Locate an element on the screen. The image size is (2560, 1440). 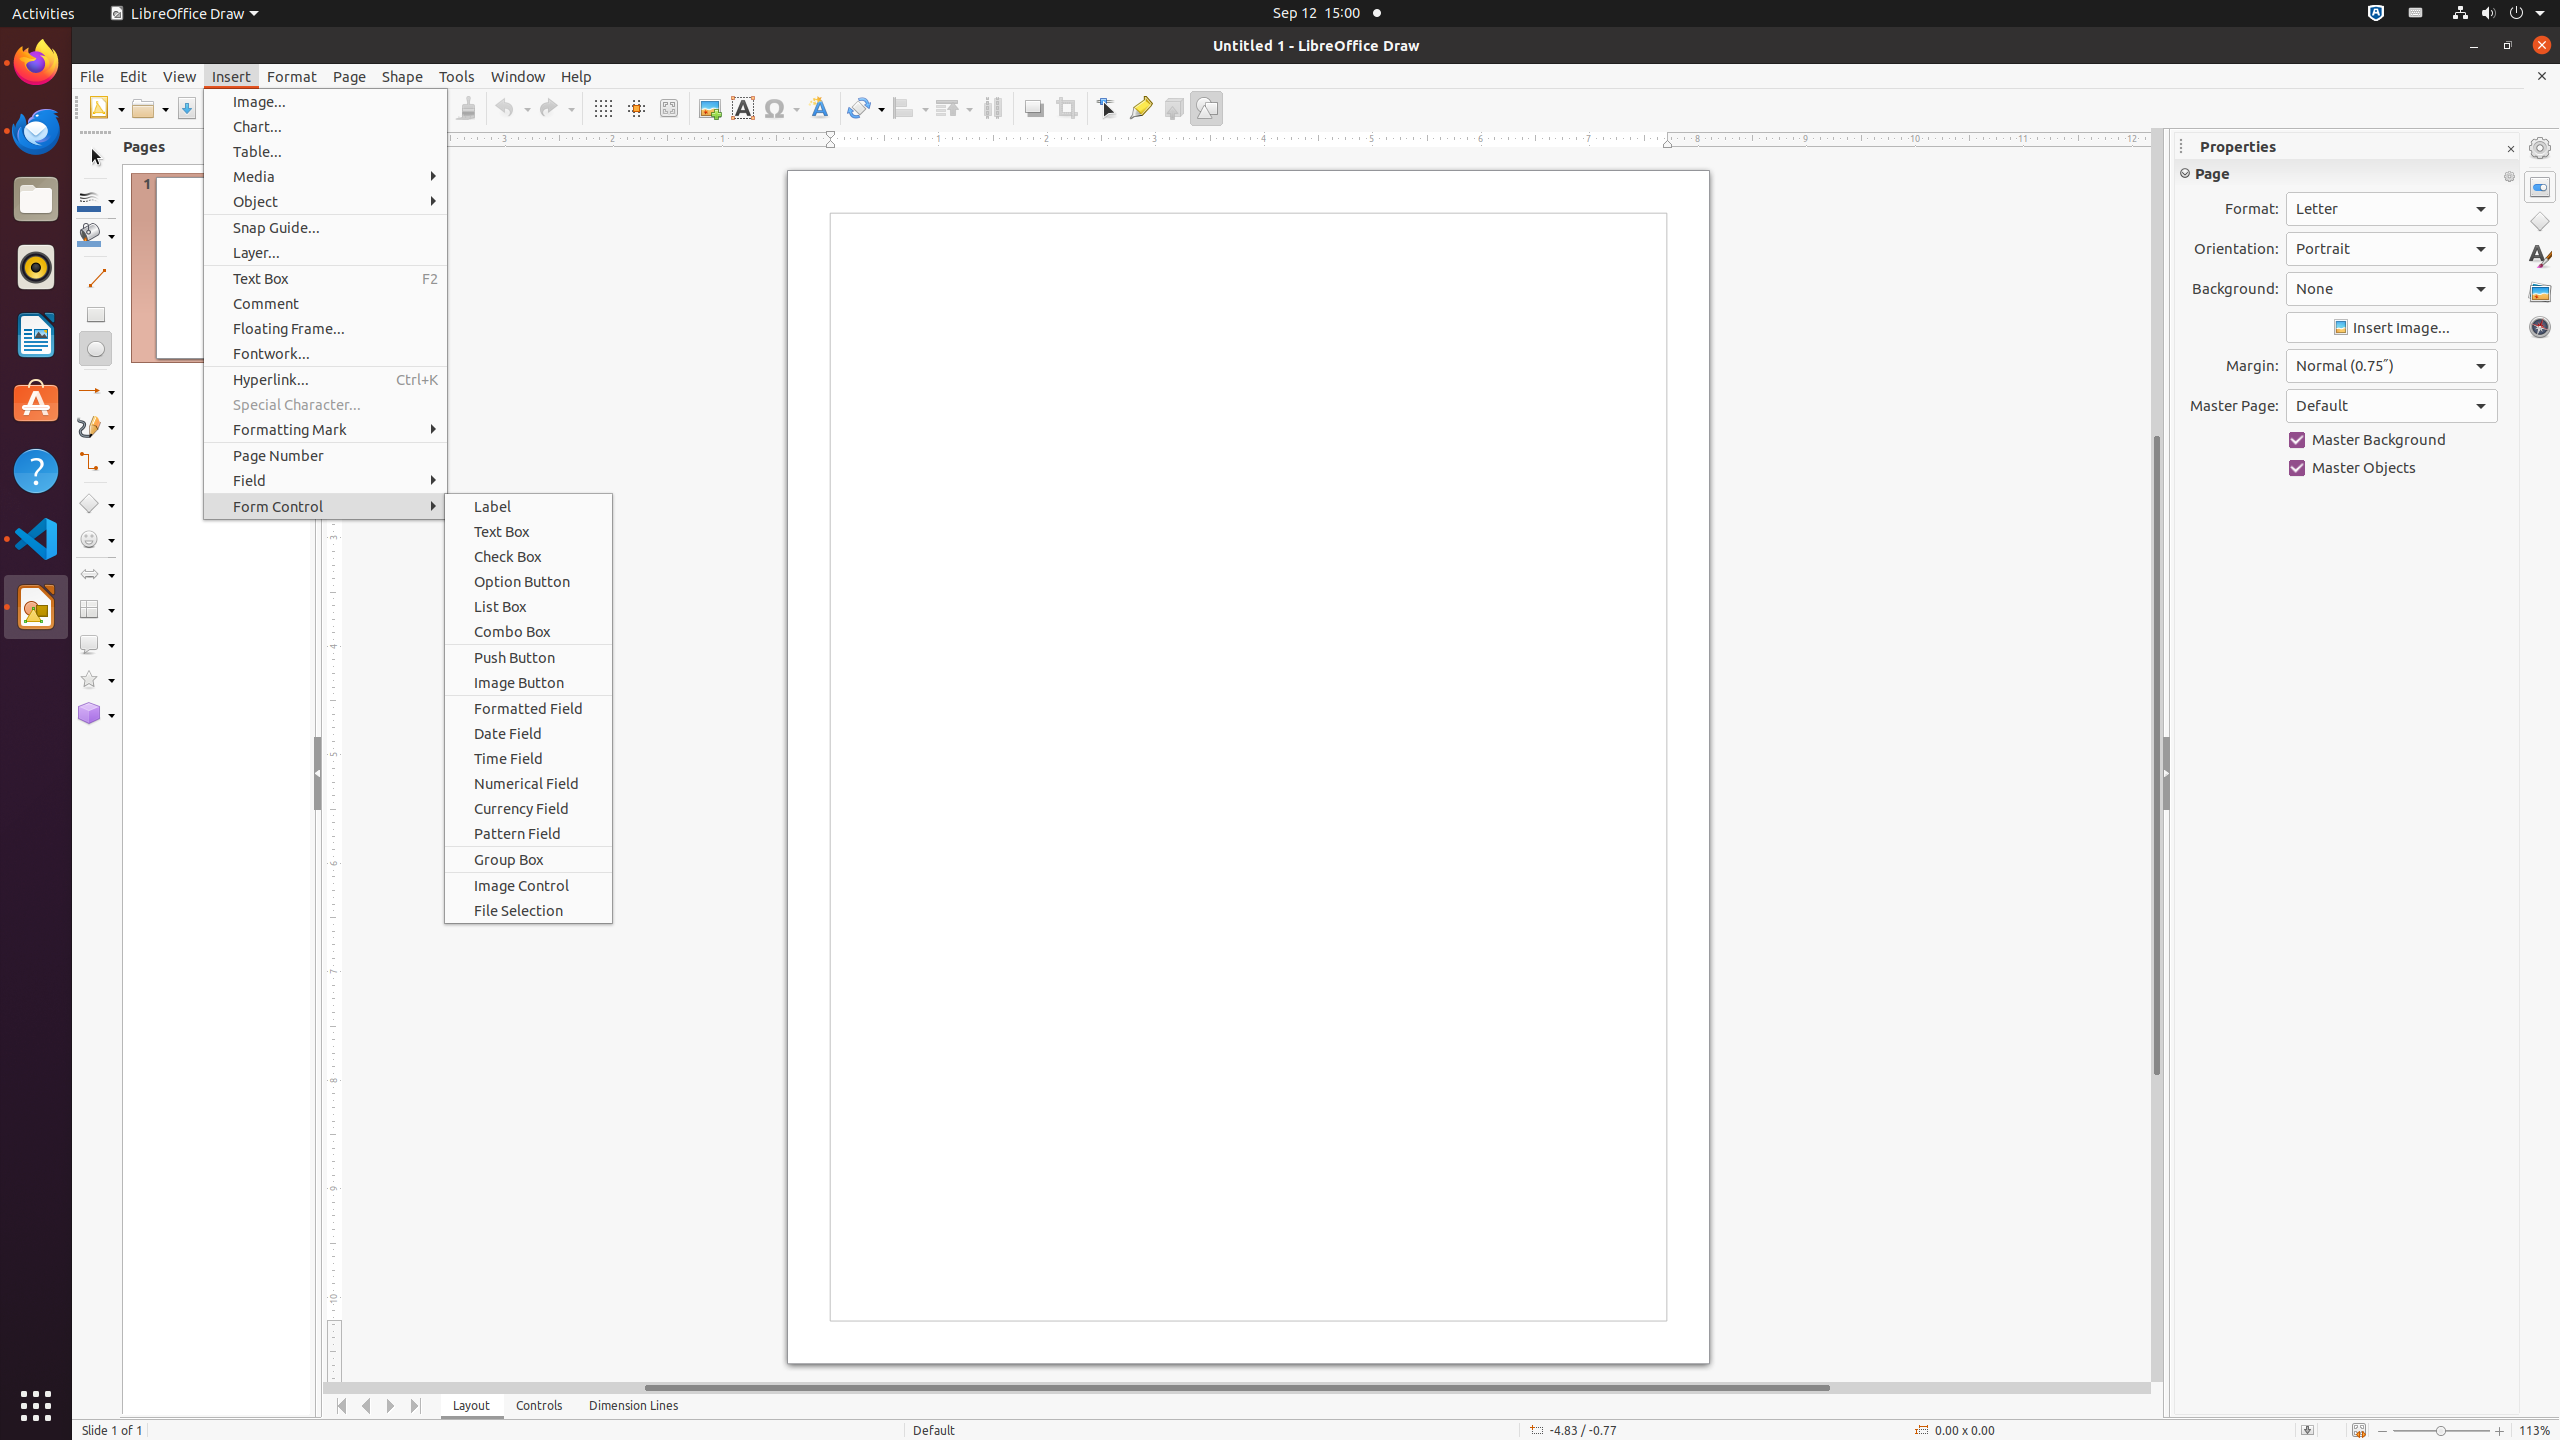
Format is located at coordinates (292, 76).